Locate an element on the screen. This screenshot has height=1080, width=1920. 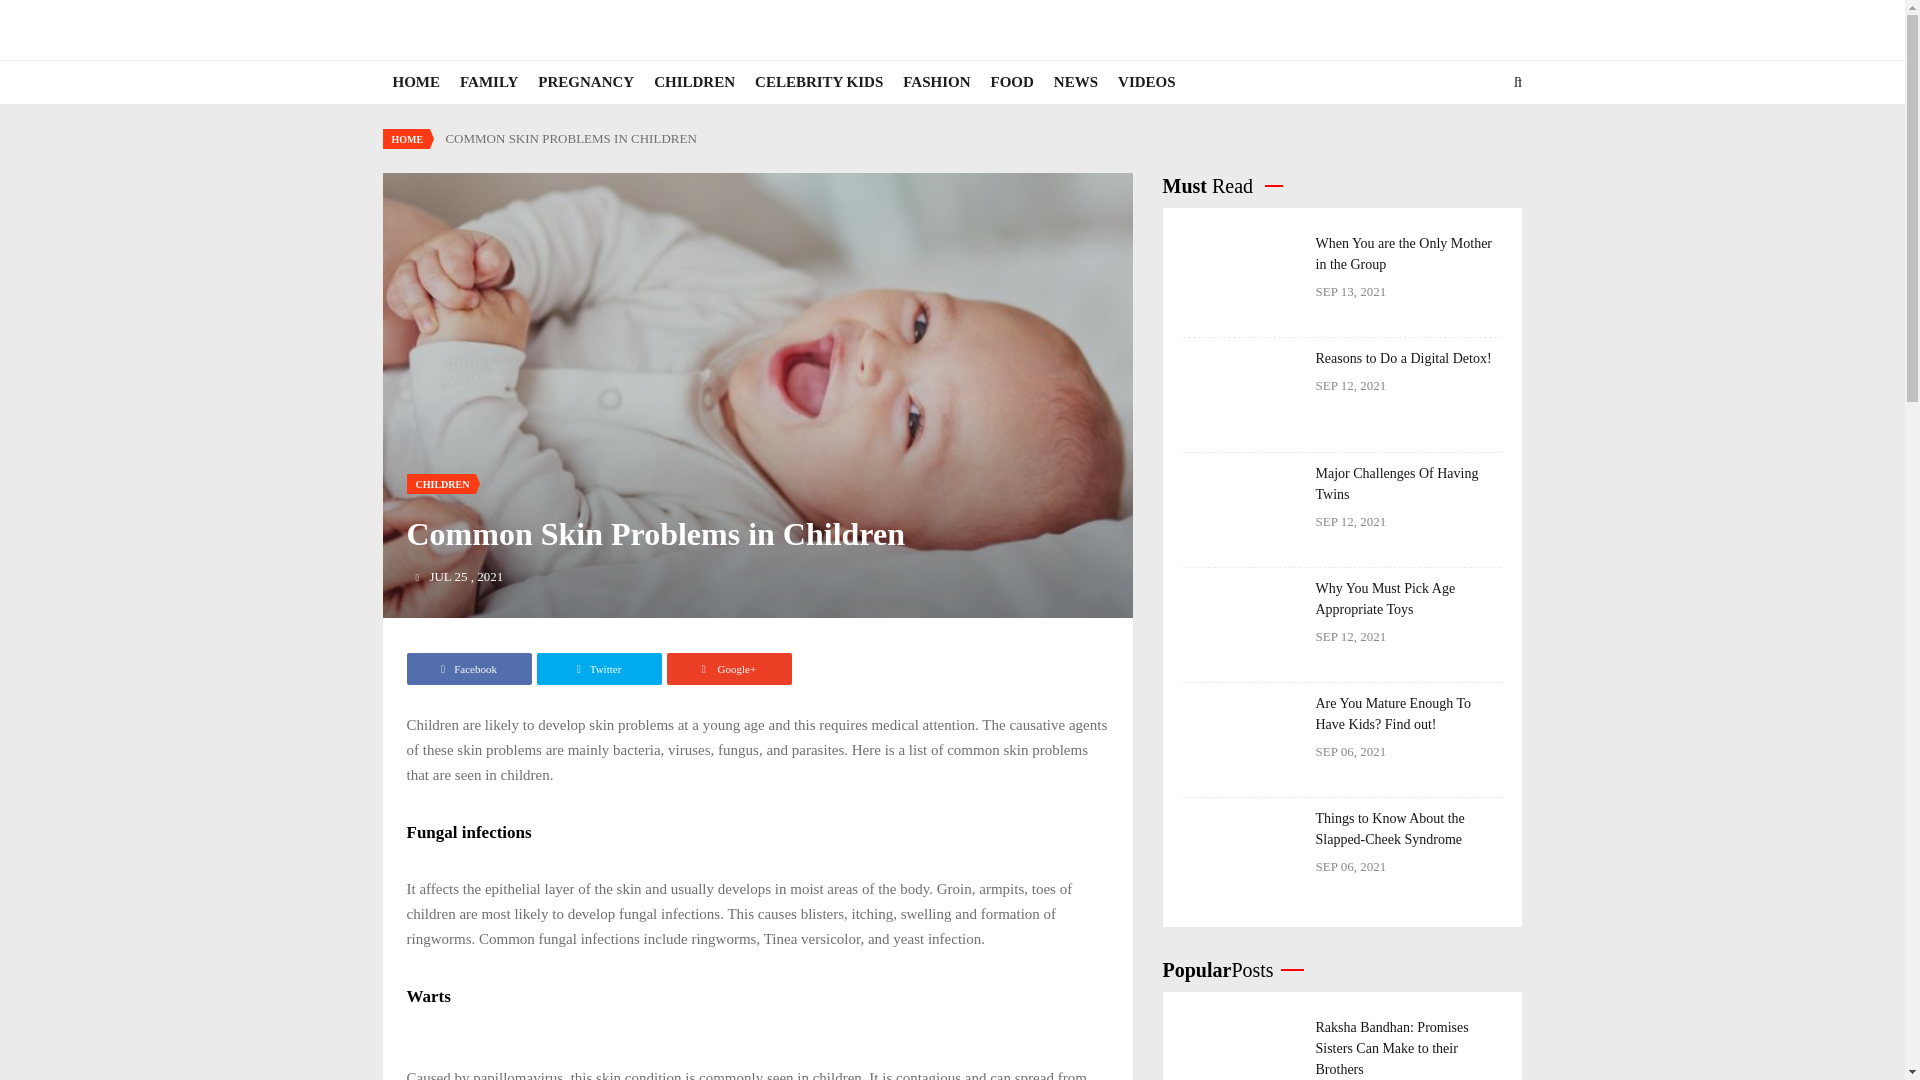
FASHION is located at coordinates (936, 82).